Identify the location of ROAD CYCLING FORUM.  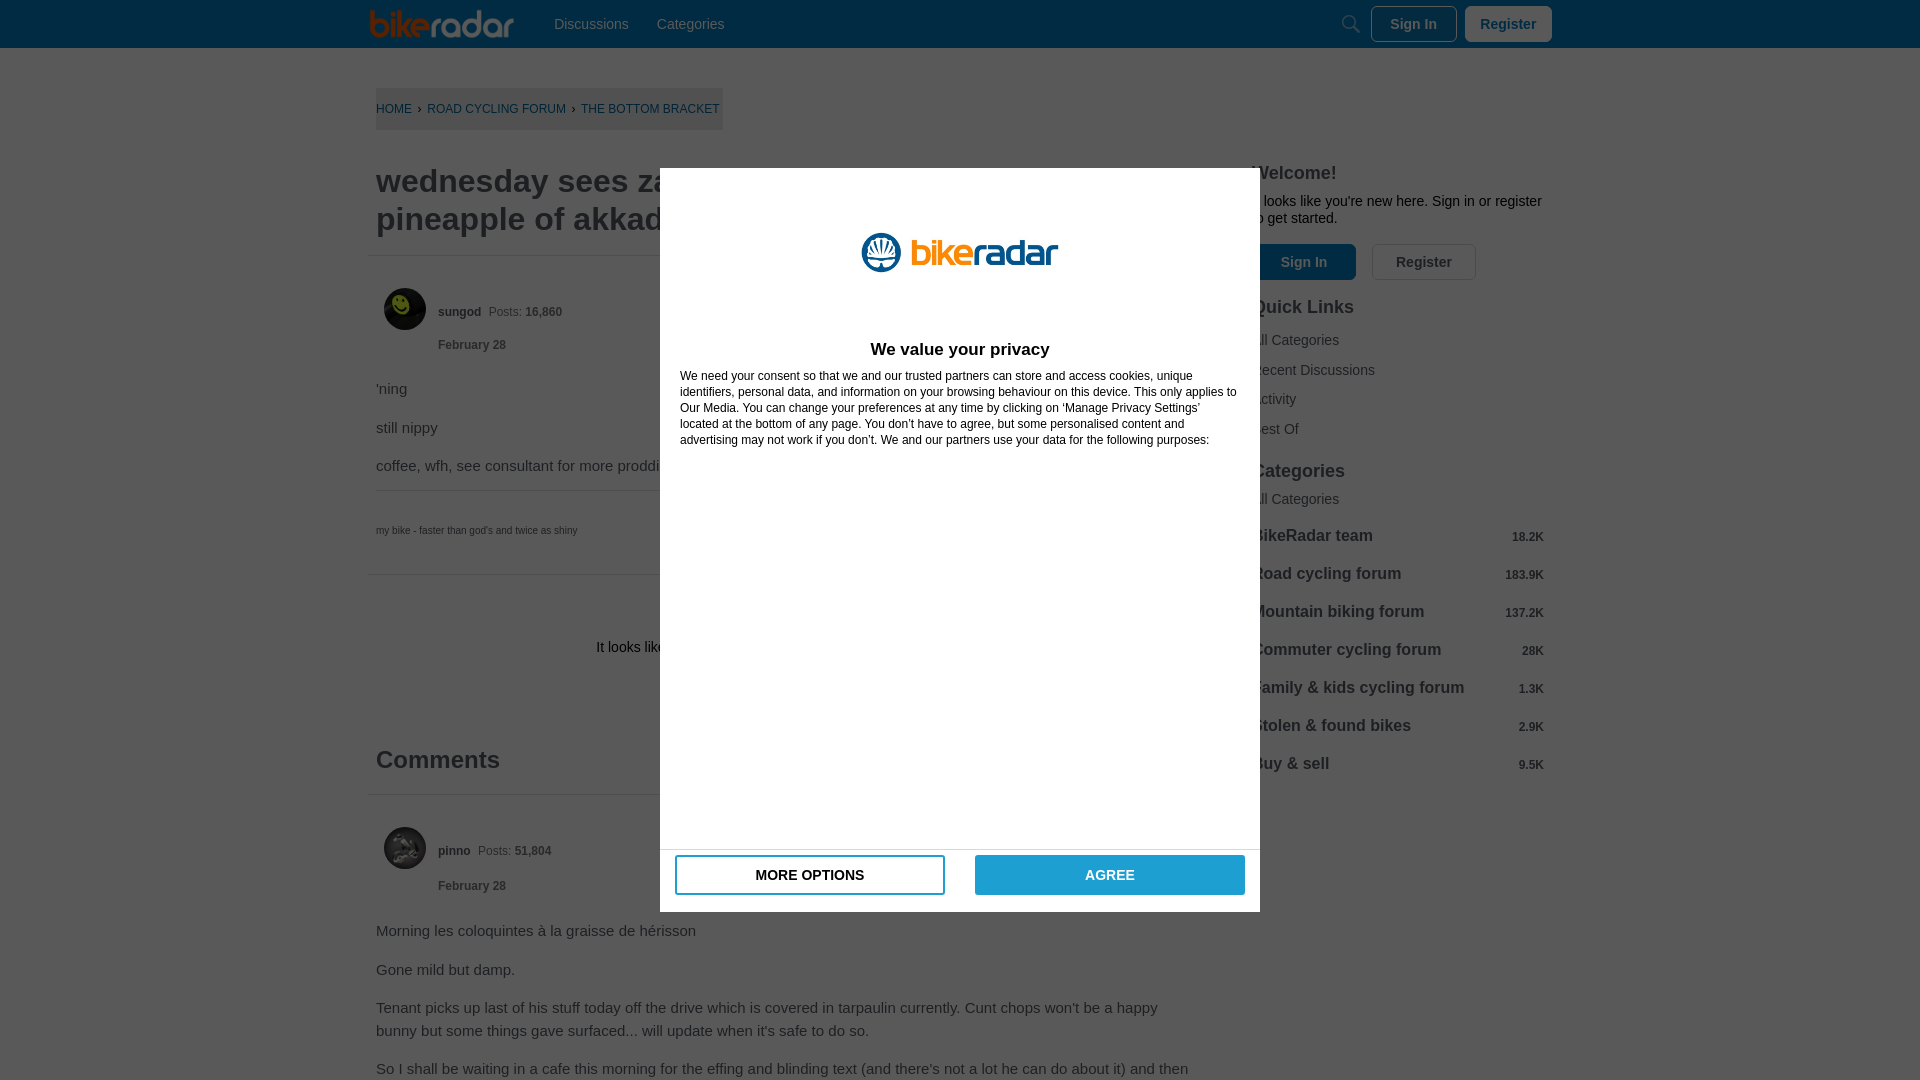
(496, 108).